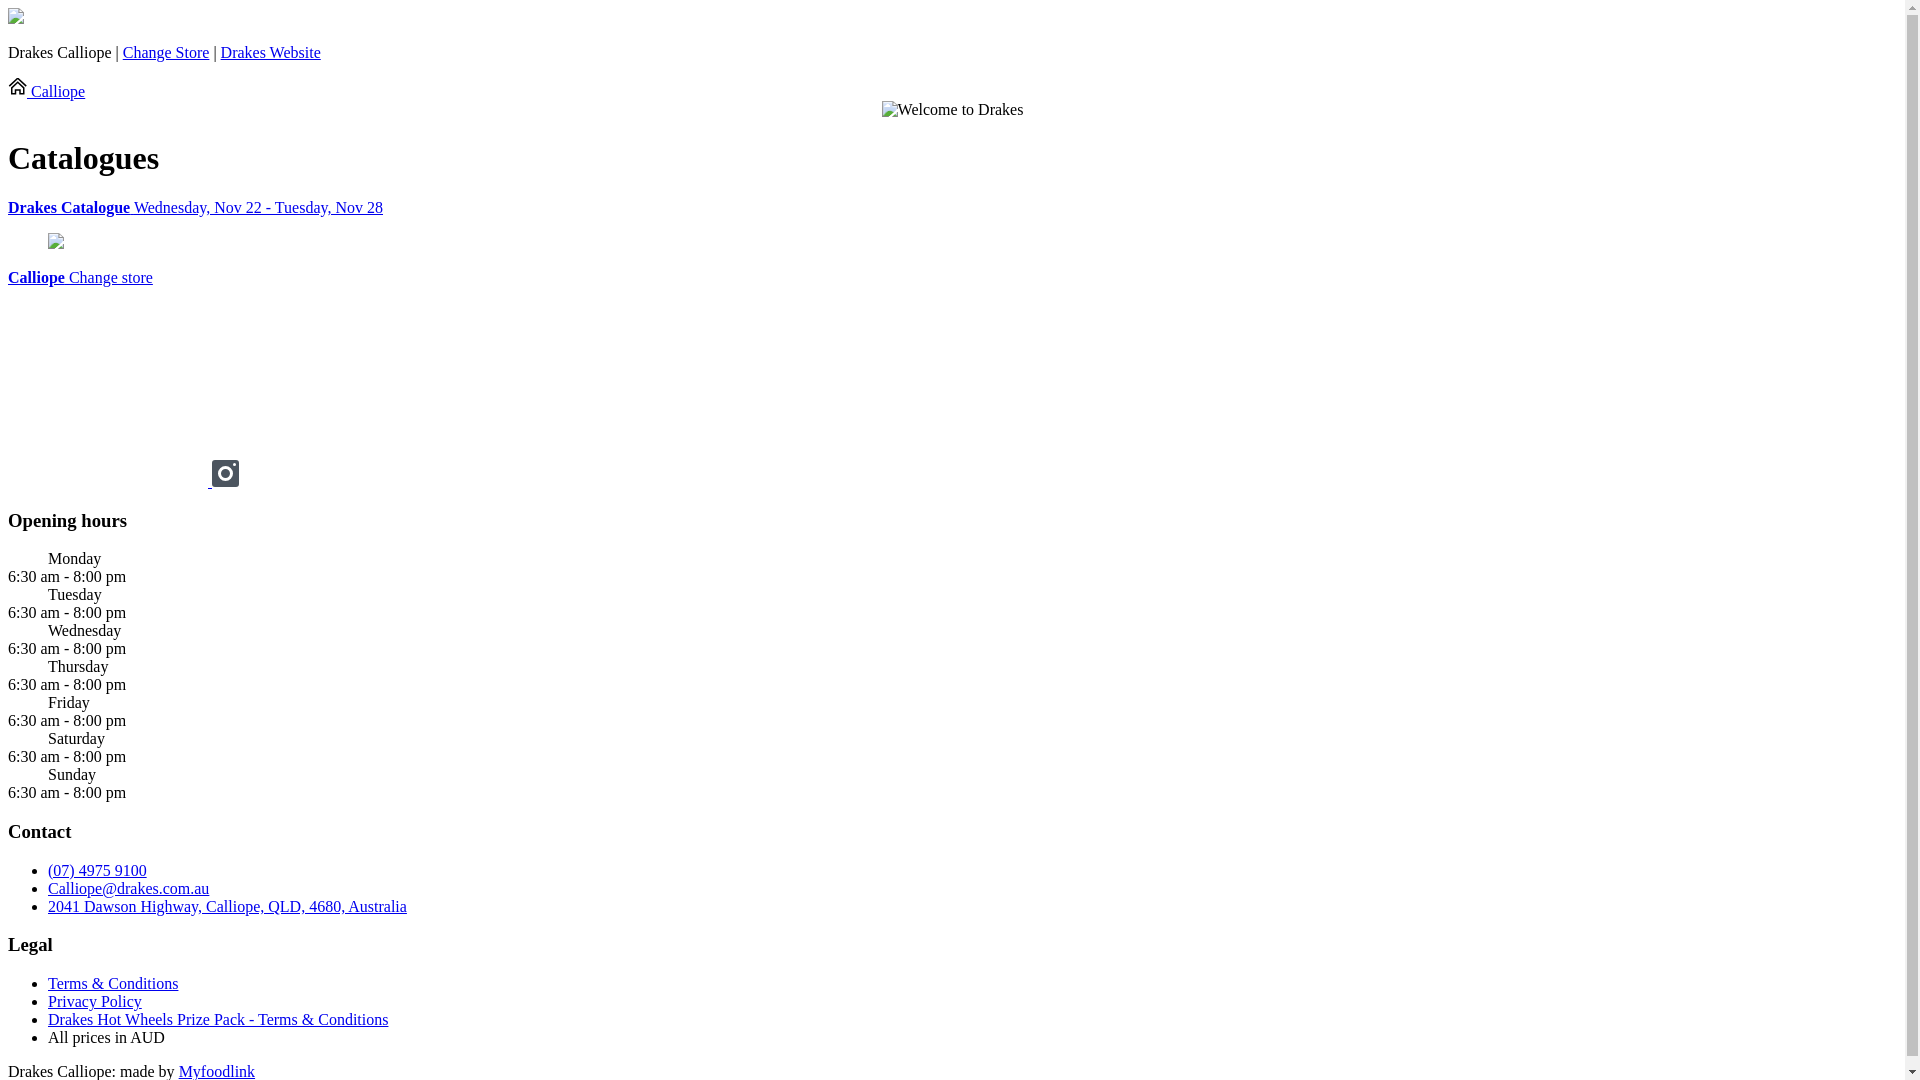  What do you see at coordinates (271, 52) in the screenshot?
I see `Drakes Website` at bounding box center [271, 52].